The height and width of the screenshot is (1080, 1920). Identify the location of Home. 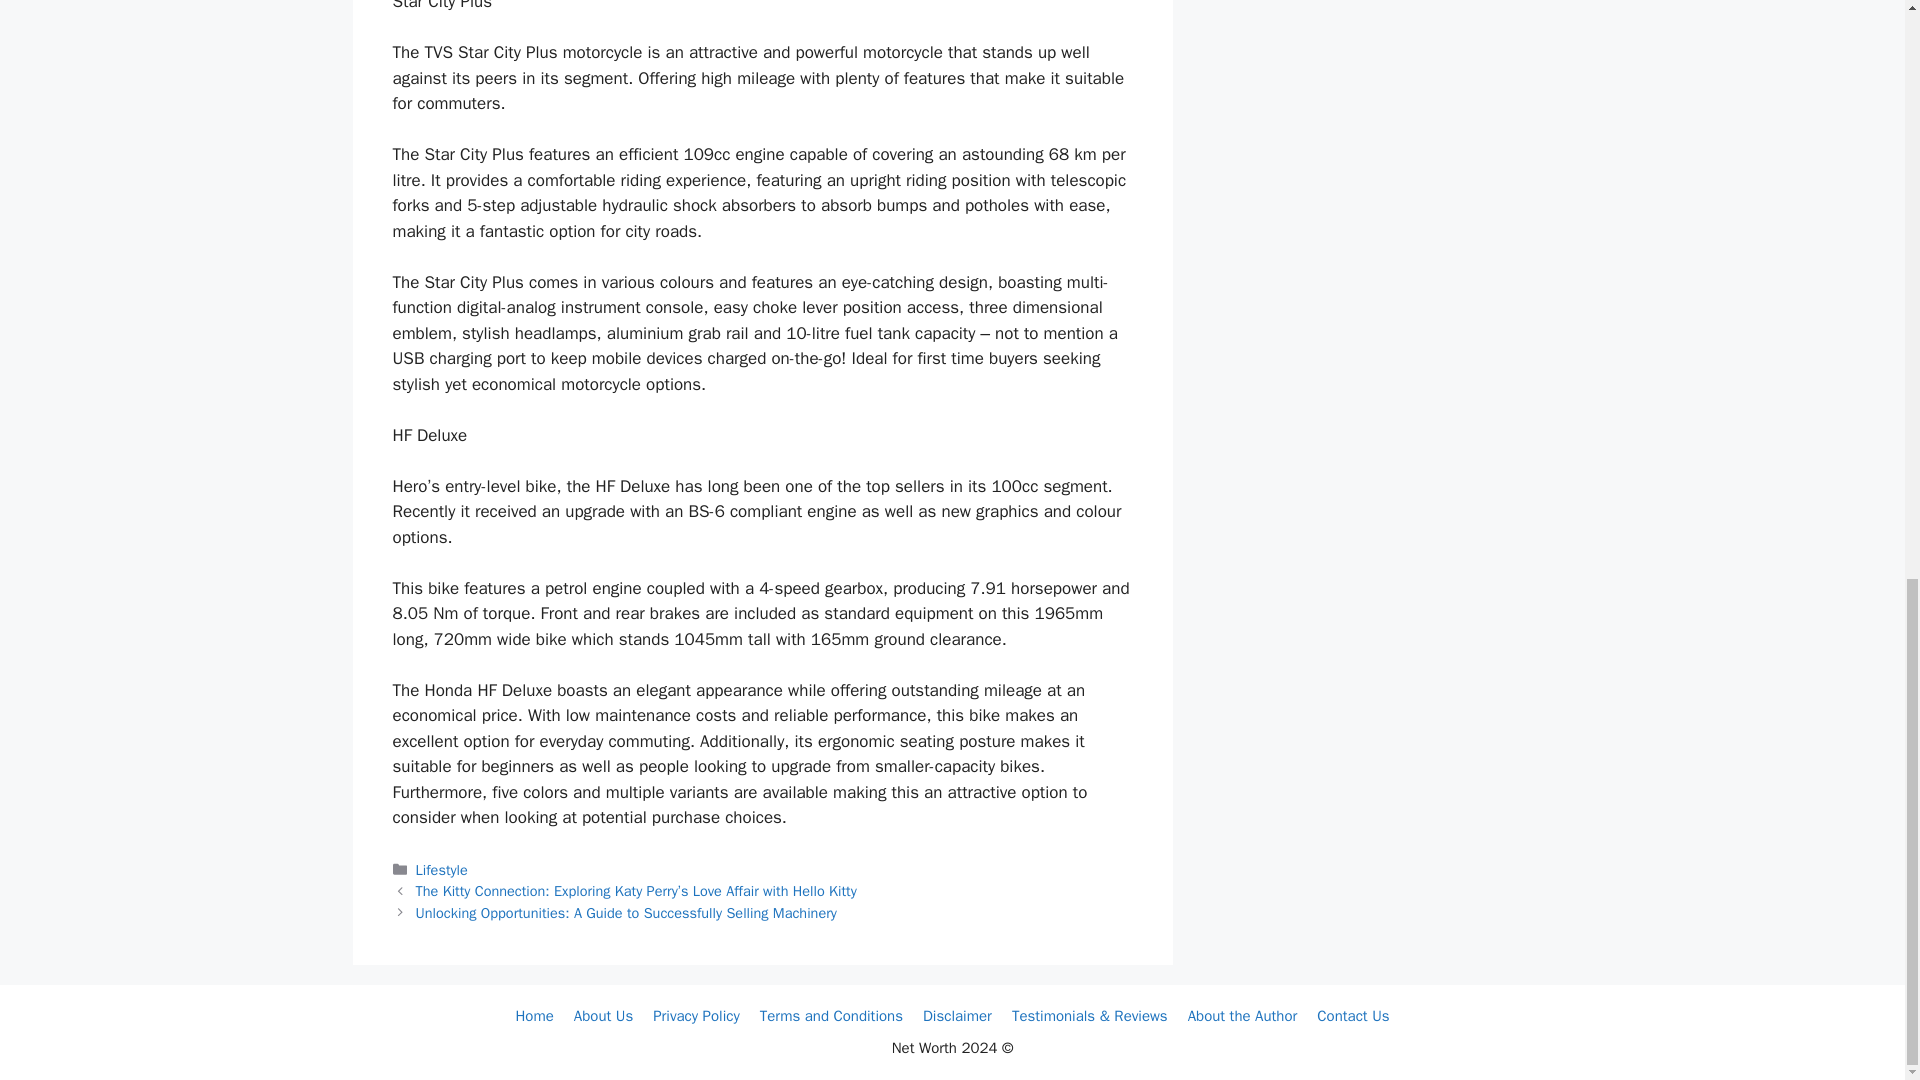
(533, 1015).